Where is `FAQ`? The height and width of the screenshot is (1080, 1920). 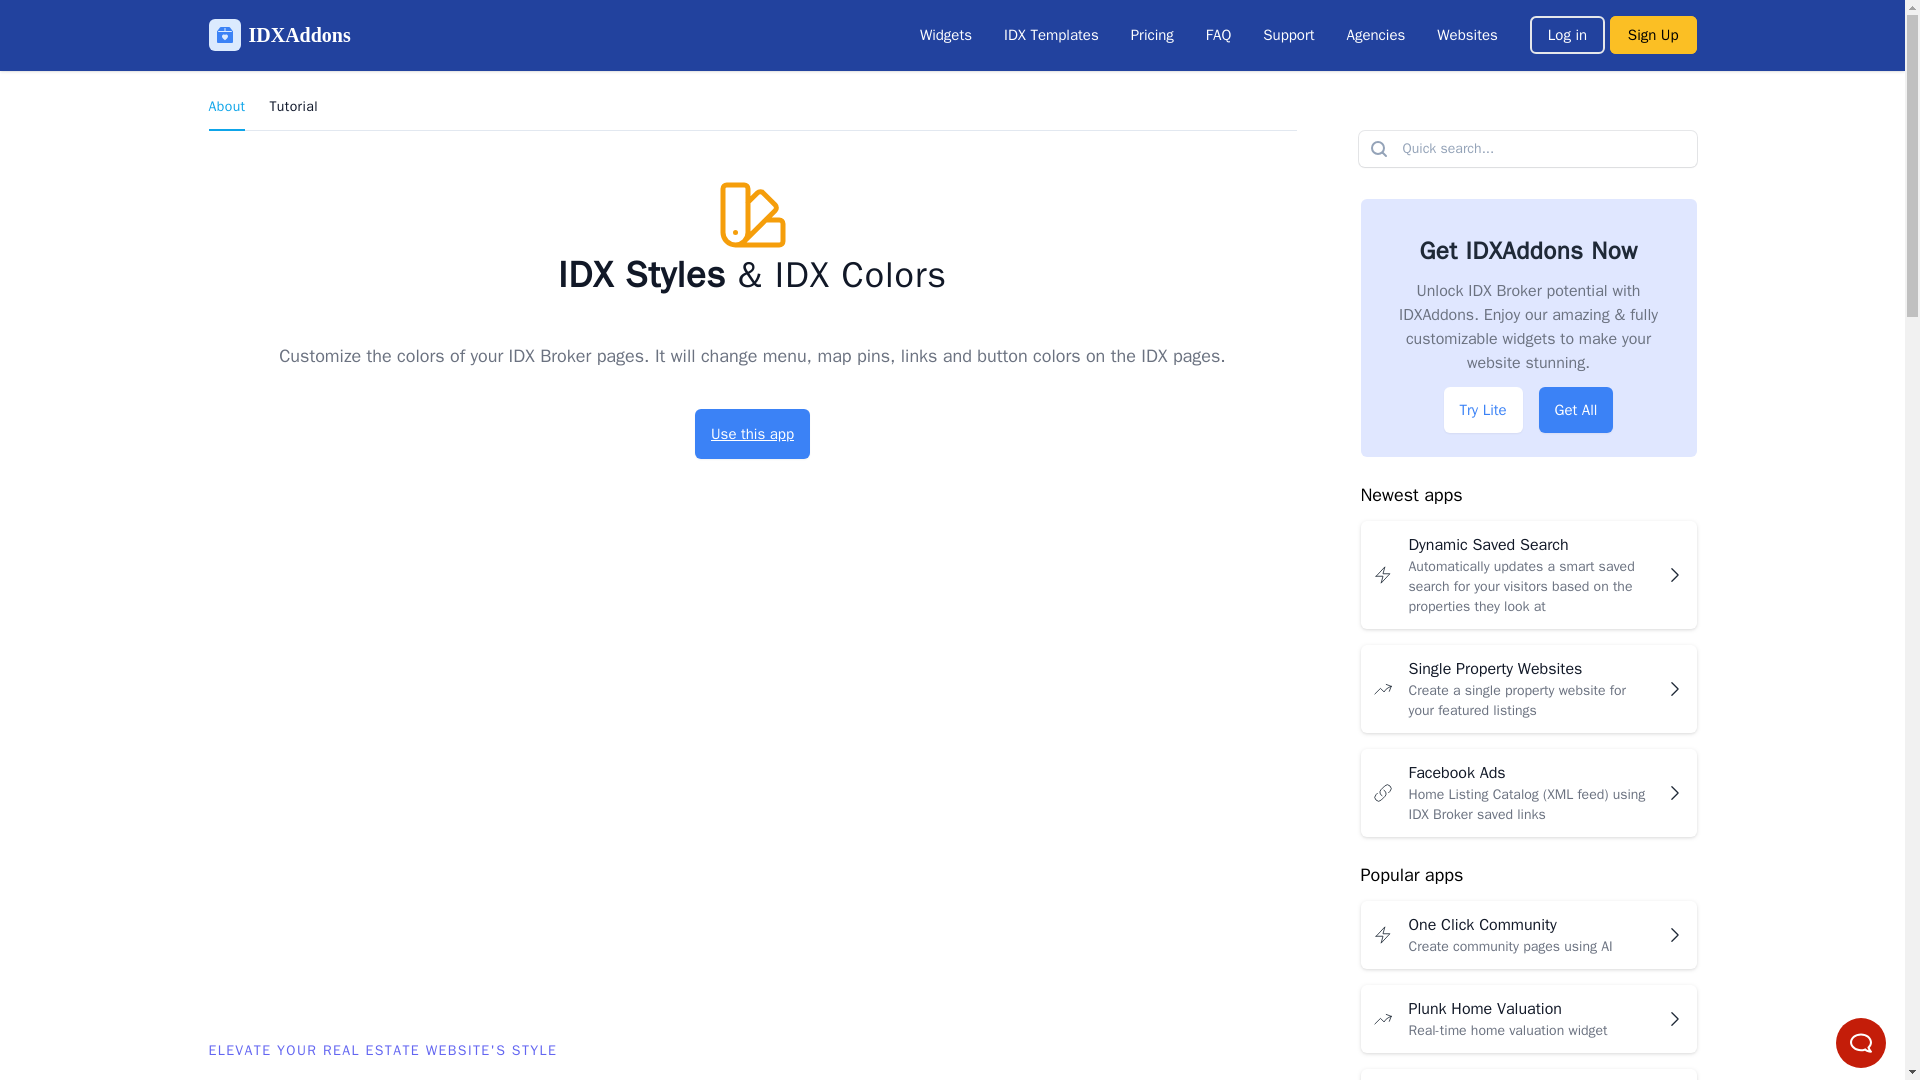 FAQ is located at coordinates (1218, 36).